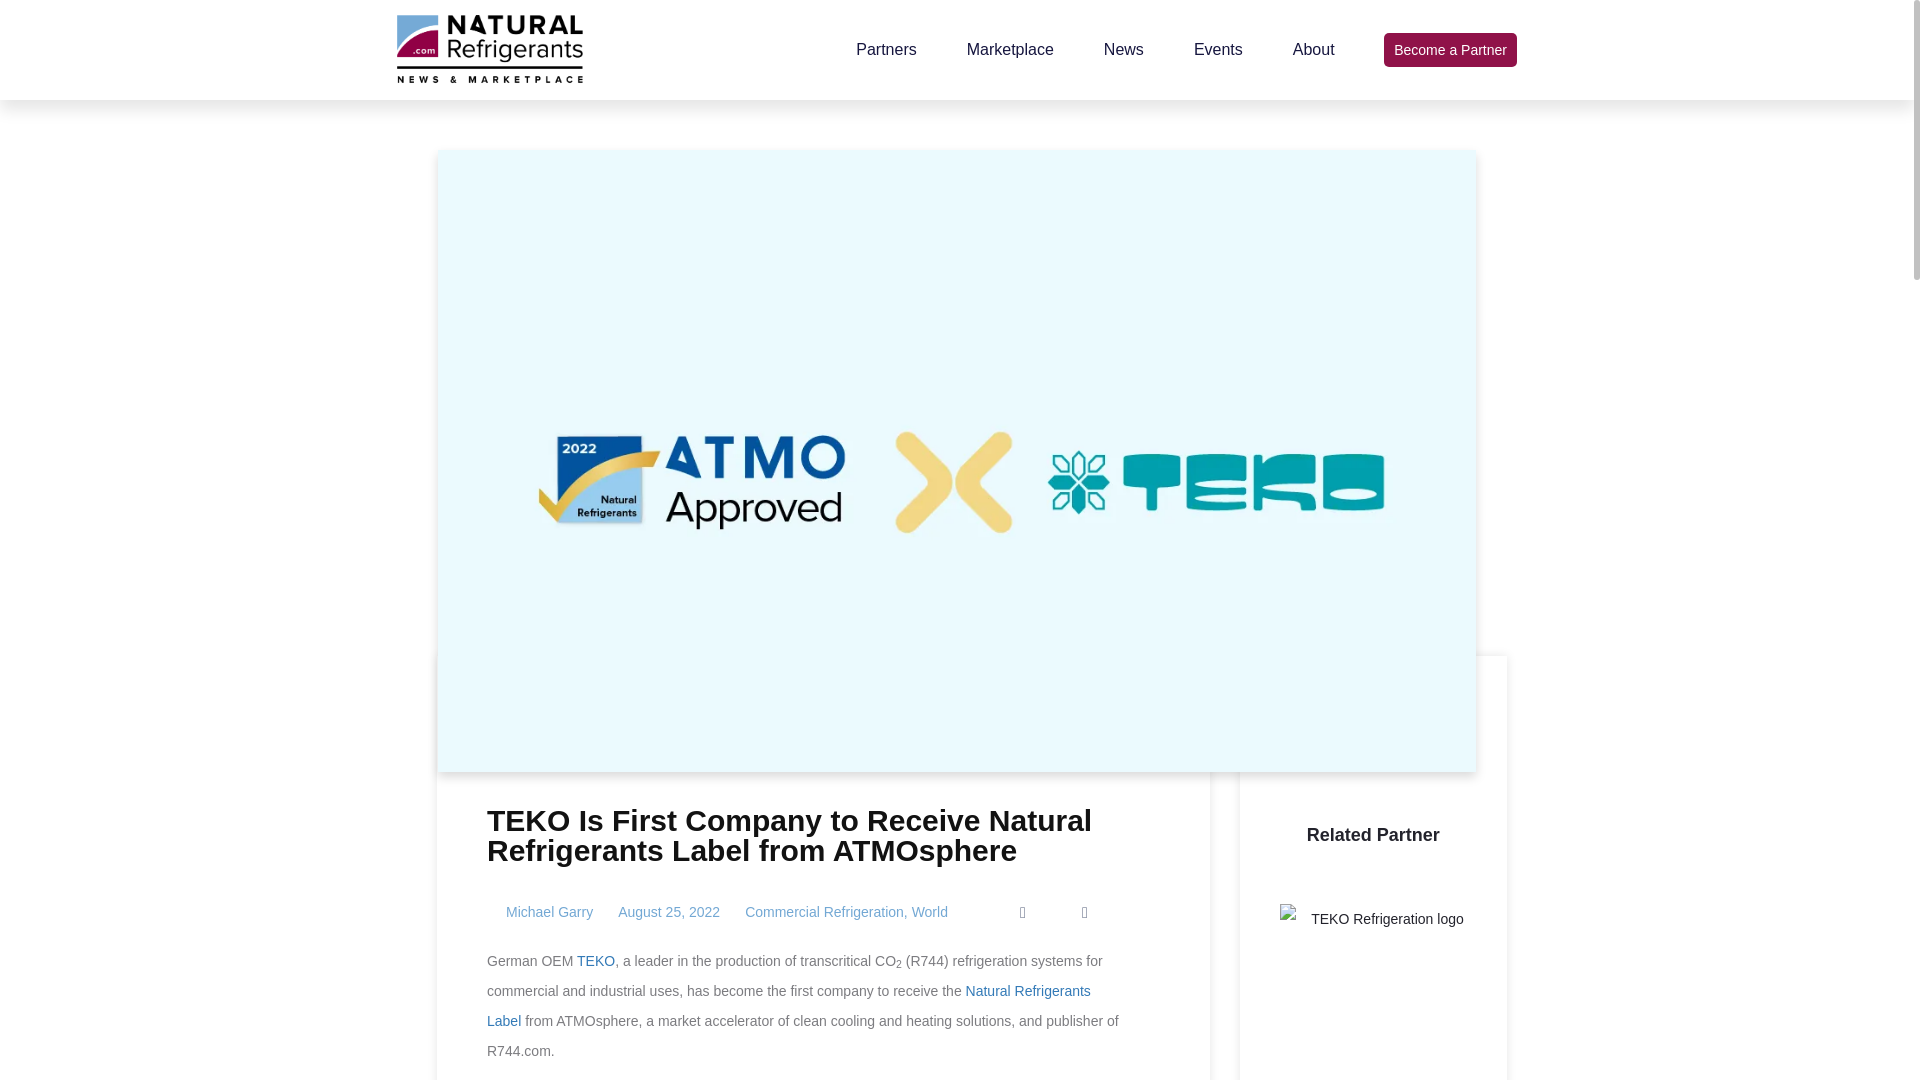 The width and height of the screenshot is (1920, 1080). What do you see at coordinates (1313, 50) in the screenshot?
I see `About` at bounding box center [1313, 50].